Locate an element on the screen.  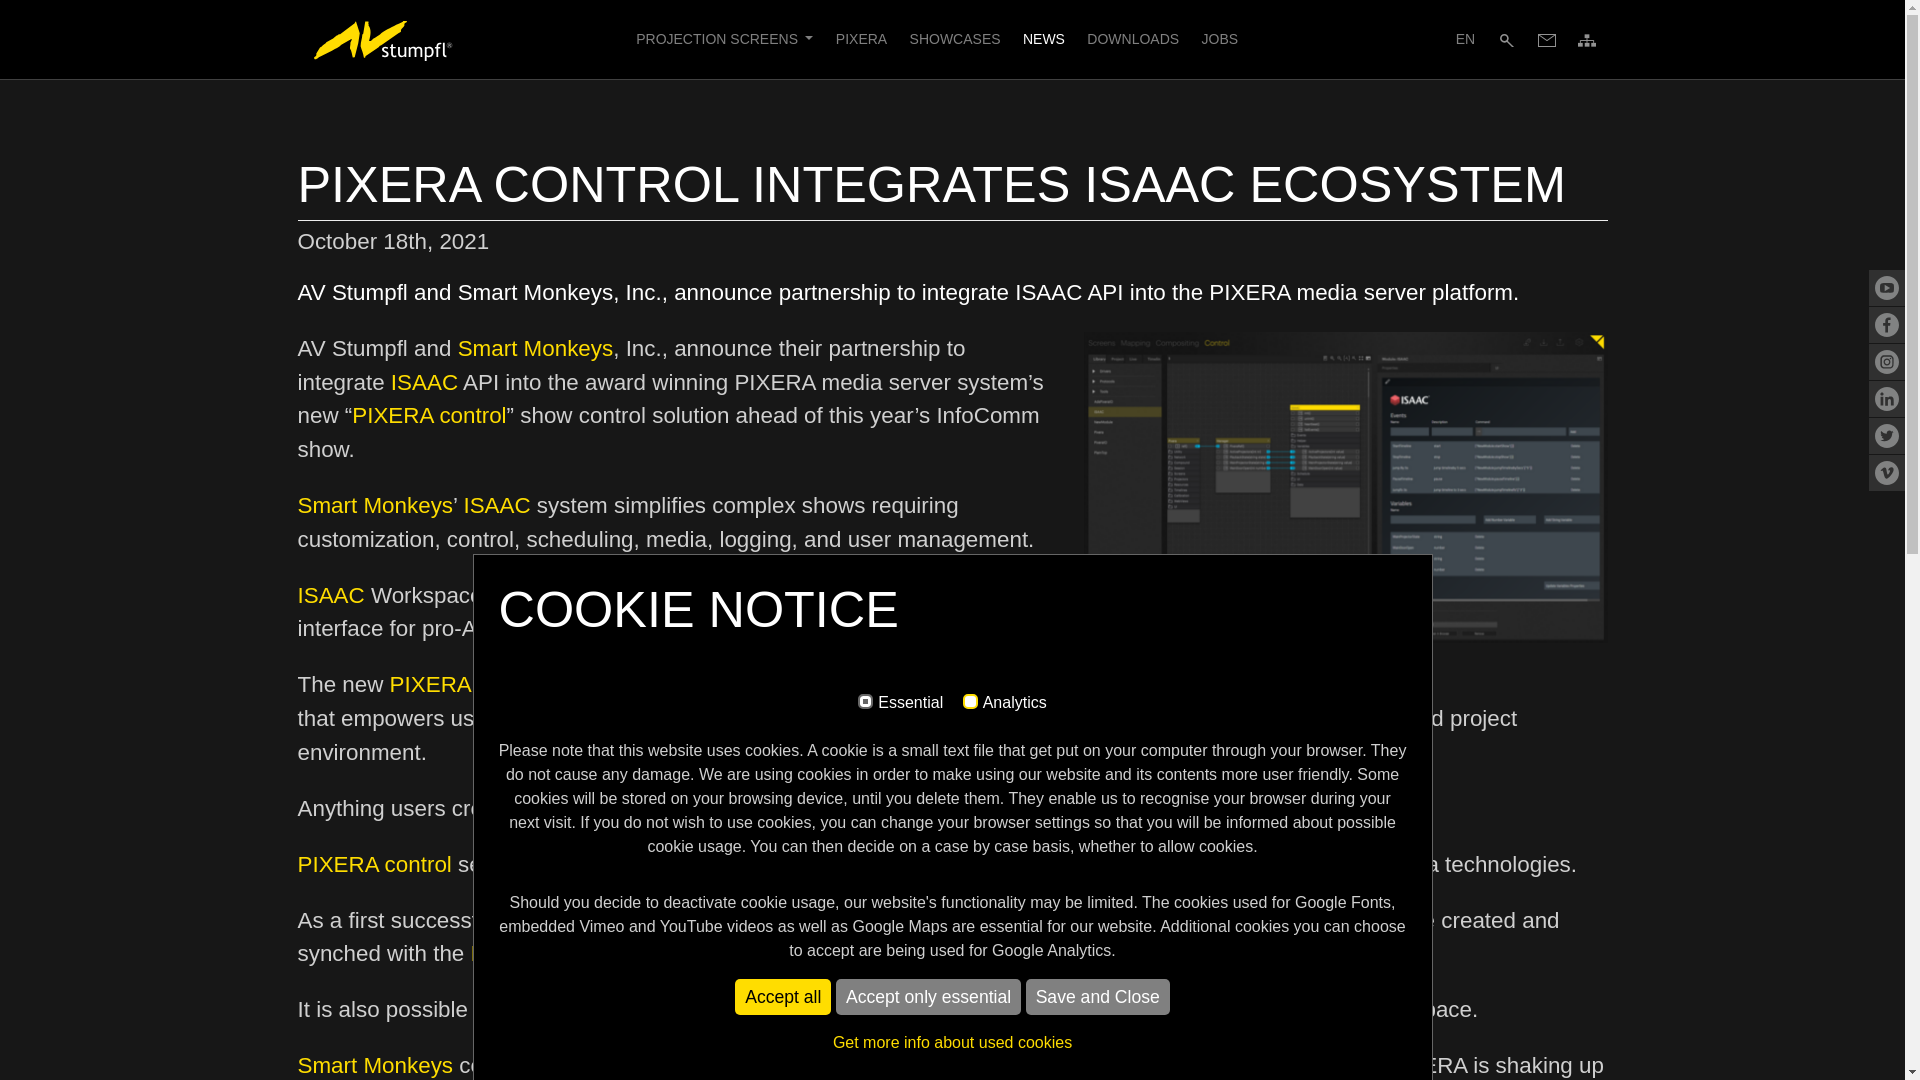
EN is located at coordinates (1466, 39).